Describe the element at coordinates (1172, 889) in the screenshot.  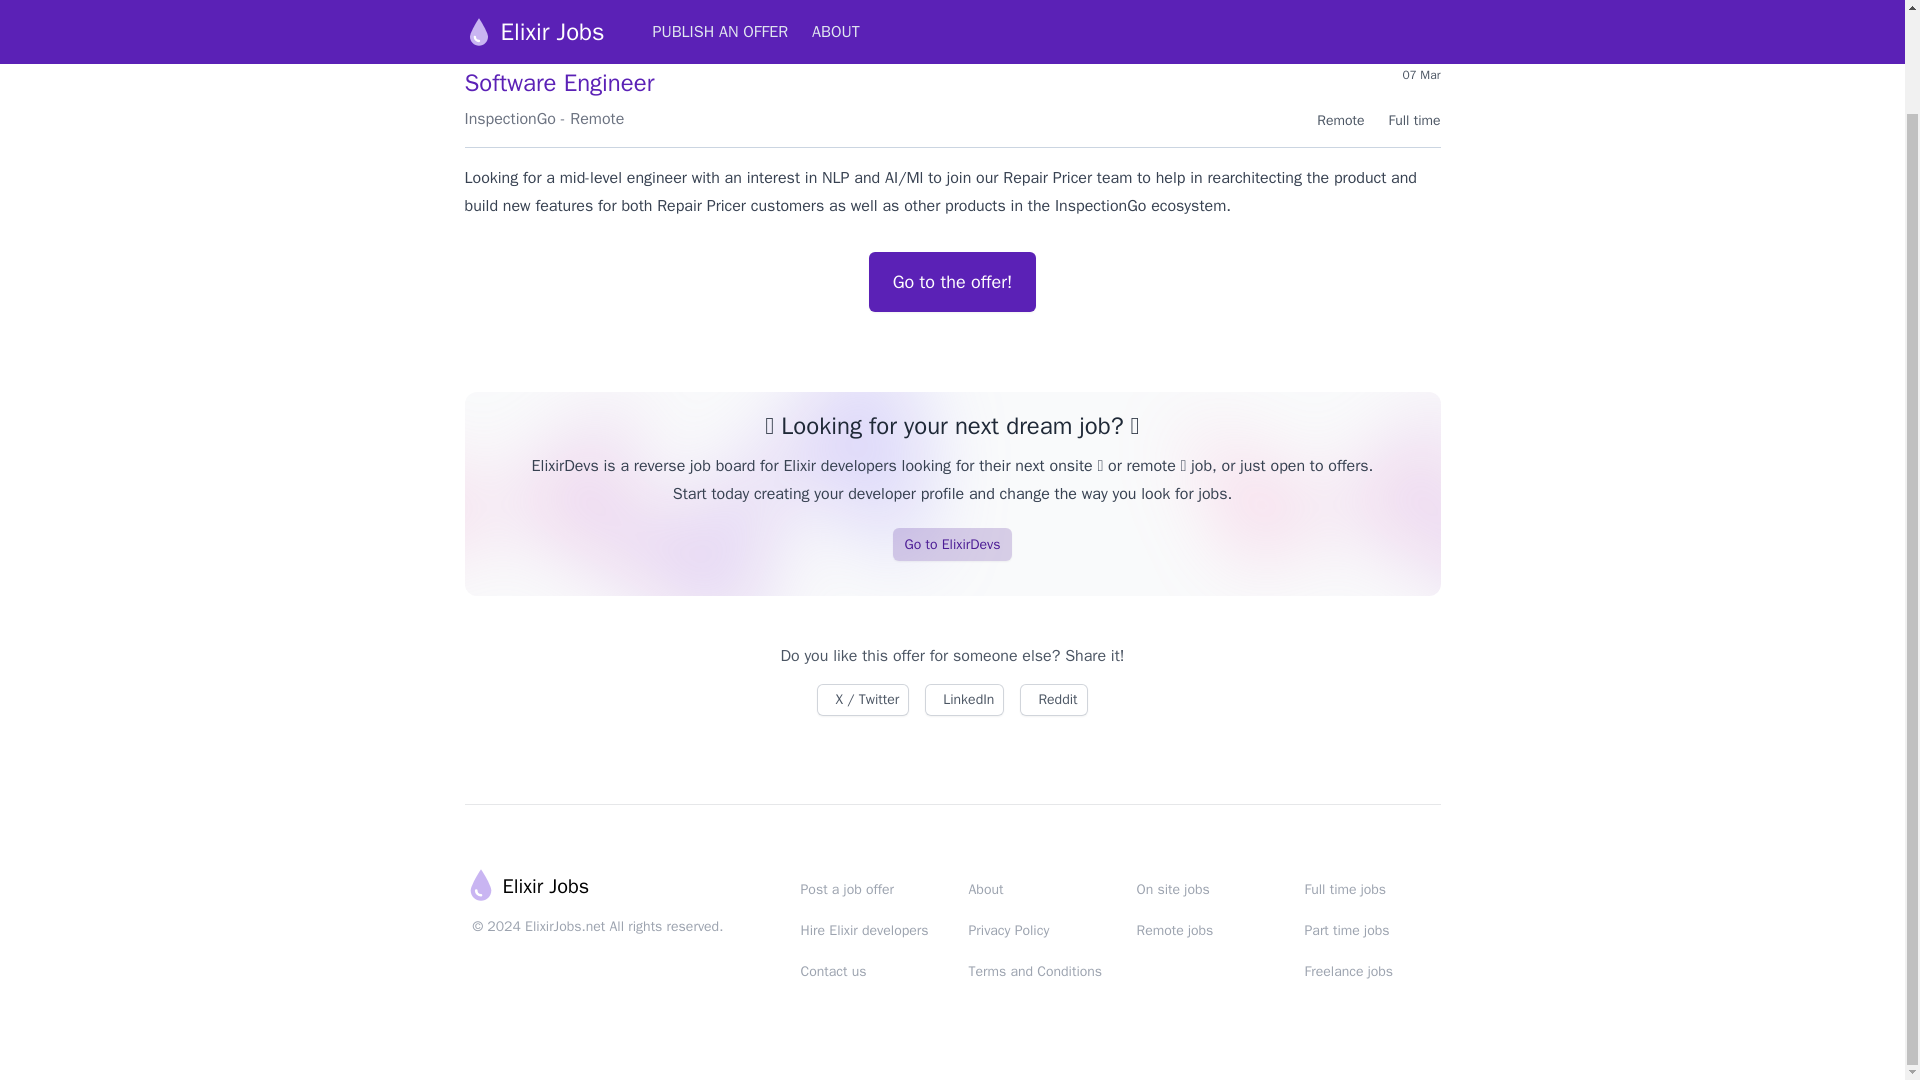
I see `On site jobs` at that location.